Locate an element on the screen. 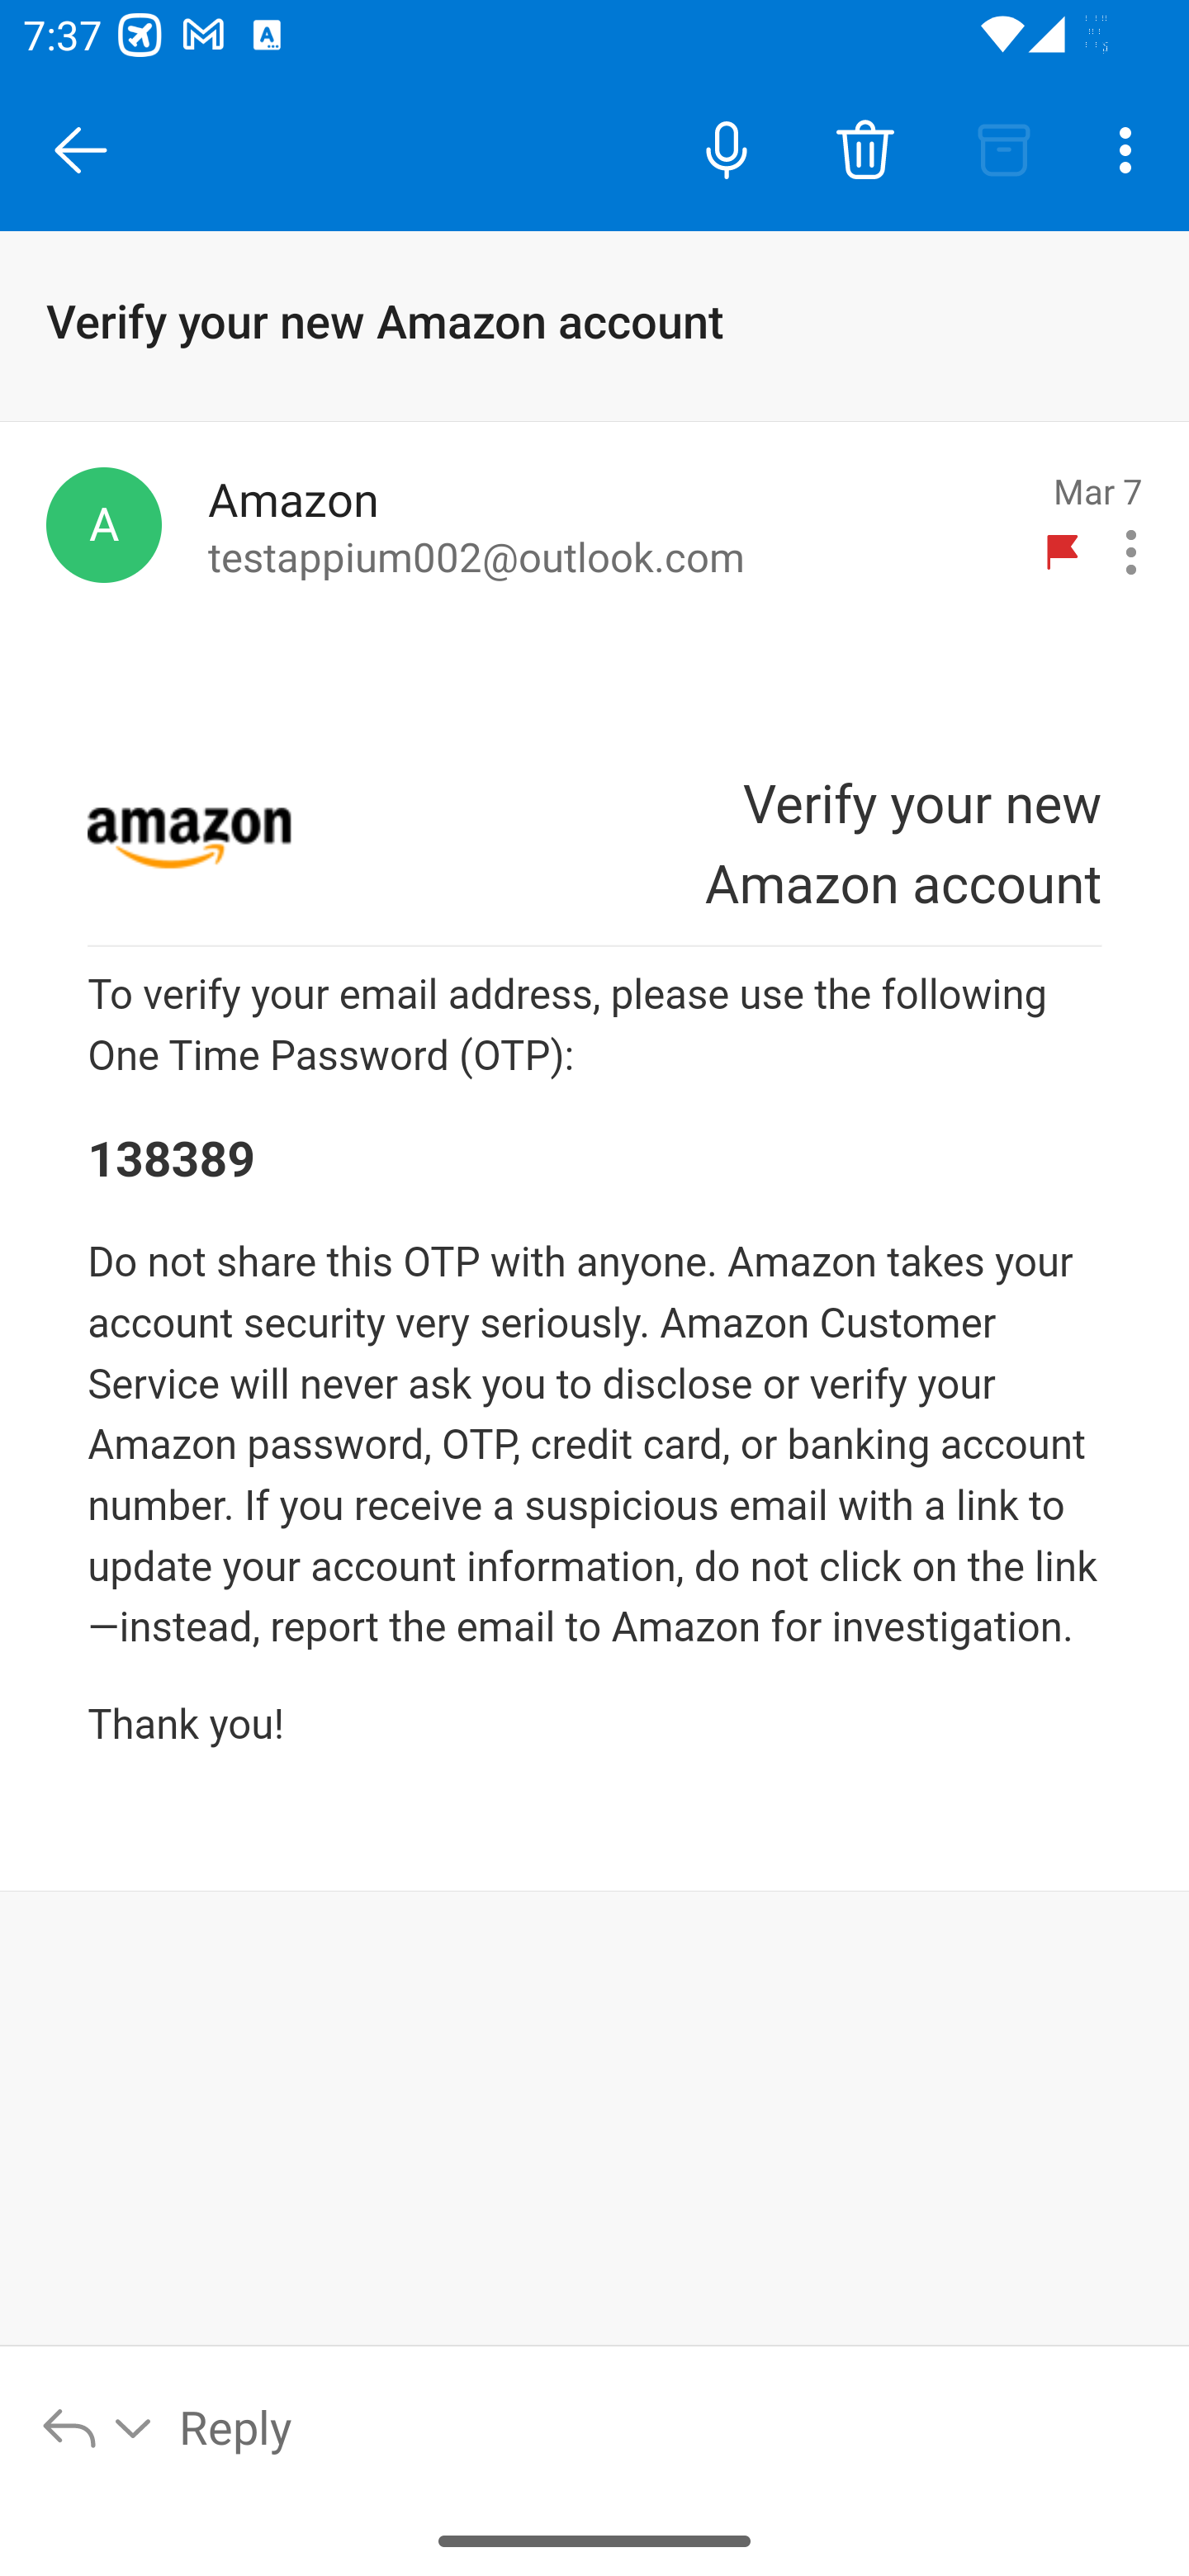 This screenshot has height=2576, width=1189. More options is located at coordinates (1131, 149).